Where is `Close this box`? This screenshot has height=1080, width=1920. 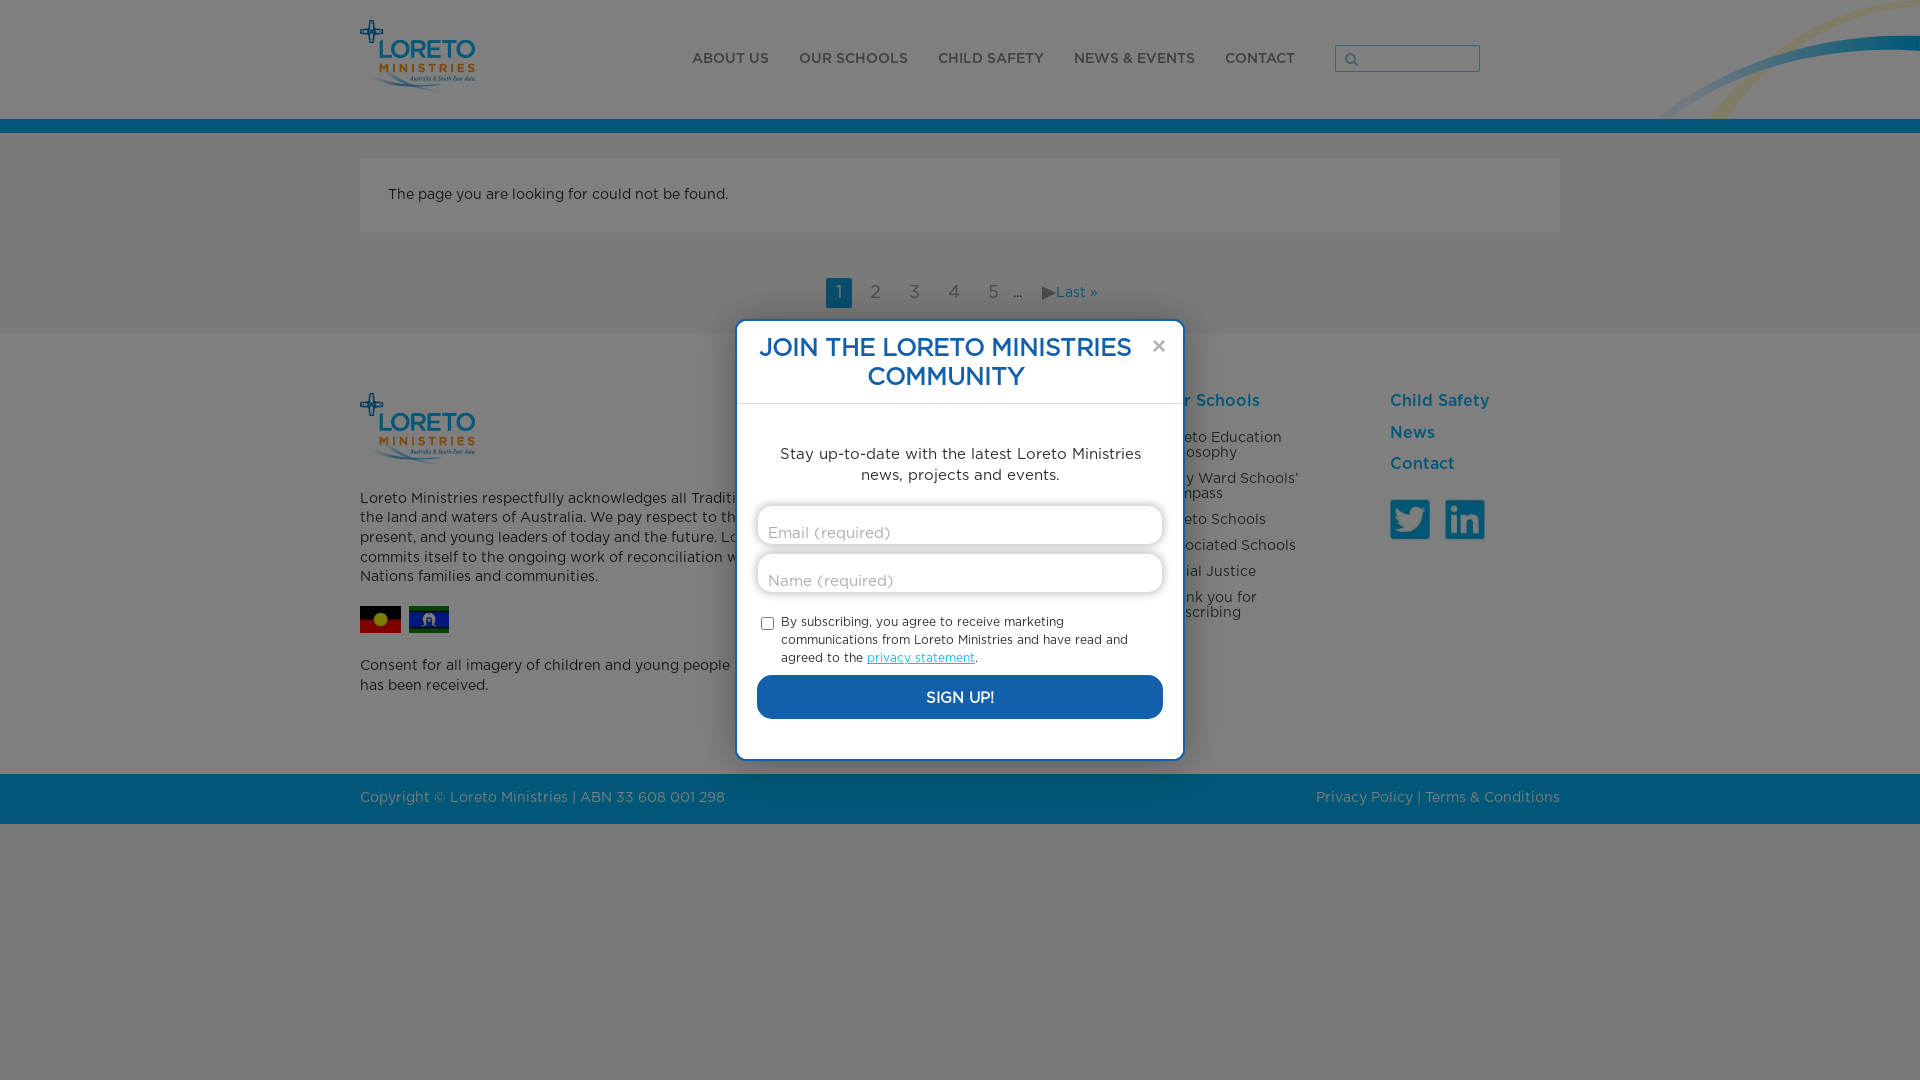 Close this box is located at coordinates (1158, 346).